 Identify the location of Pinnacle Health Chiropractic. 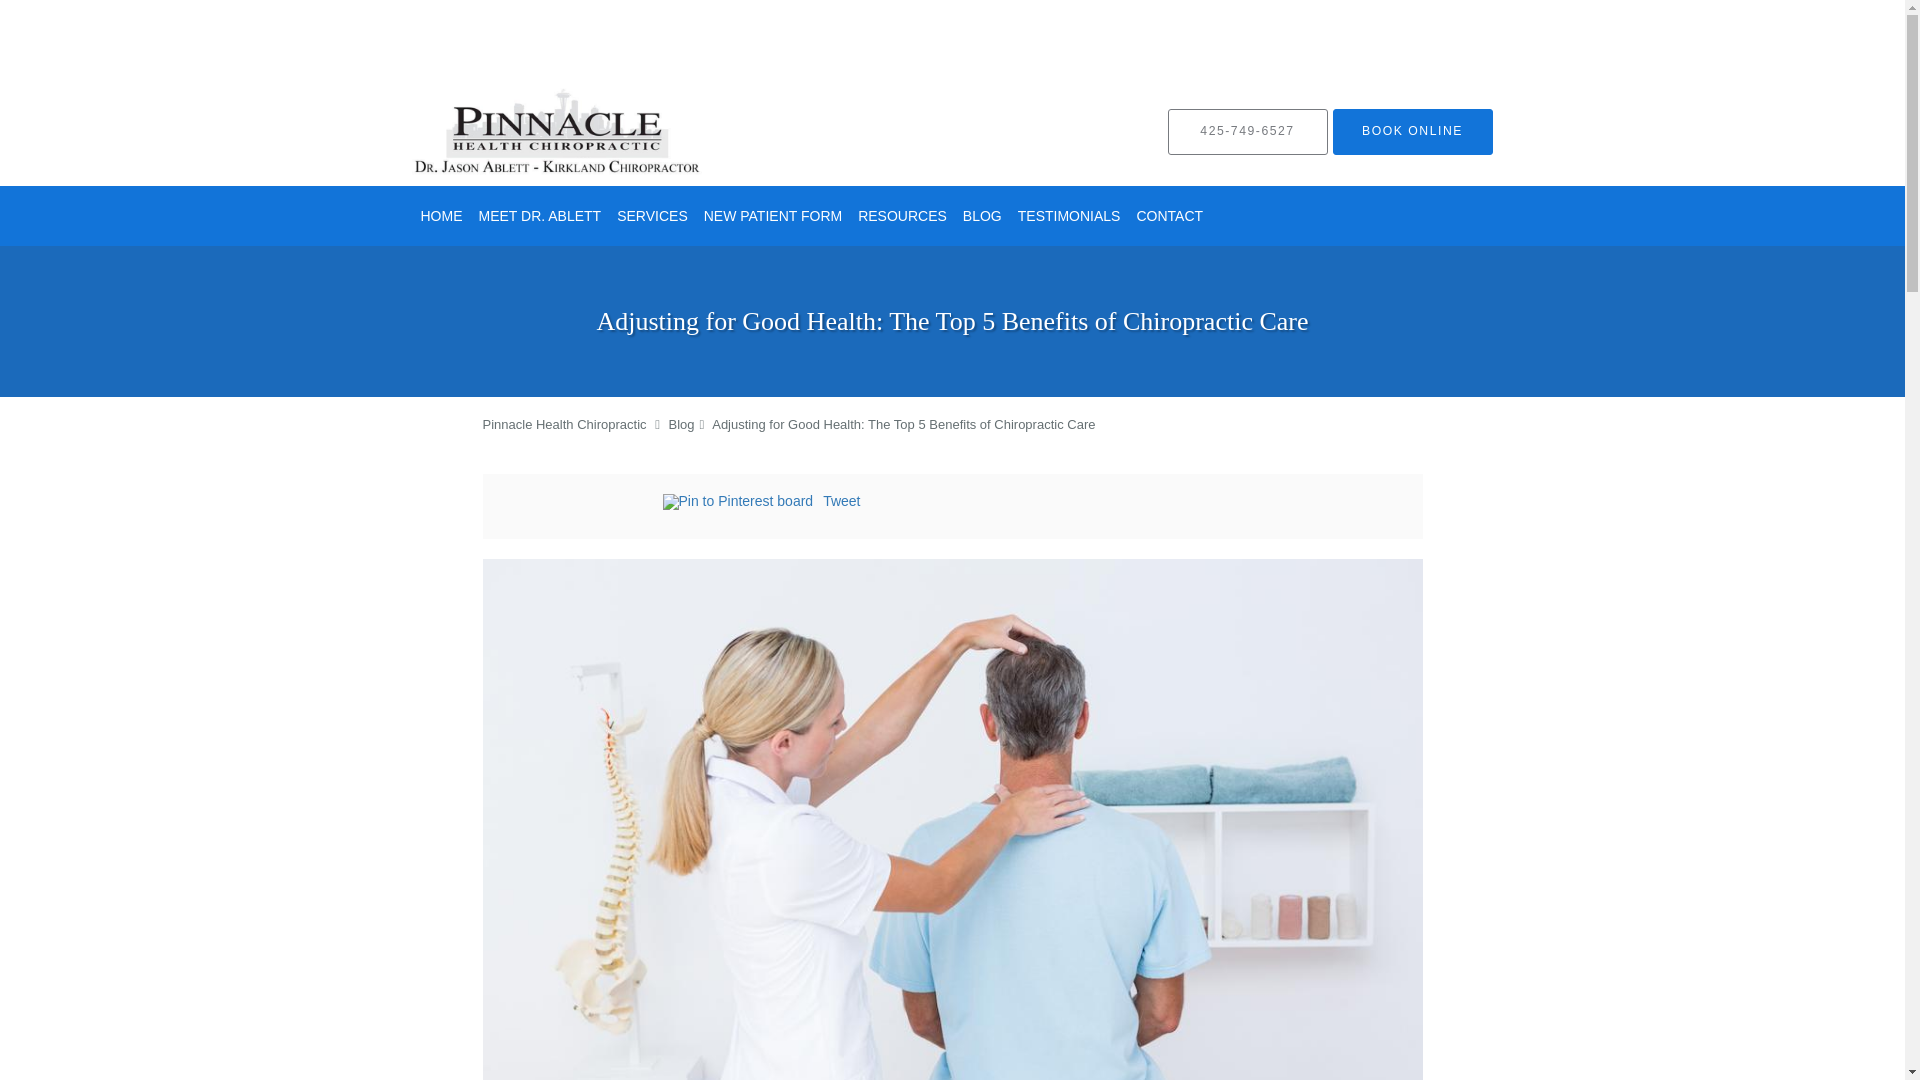
(563, 424).